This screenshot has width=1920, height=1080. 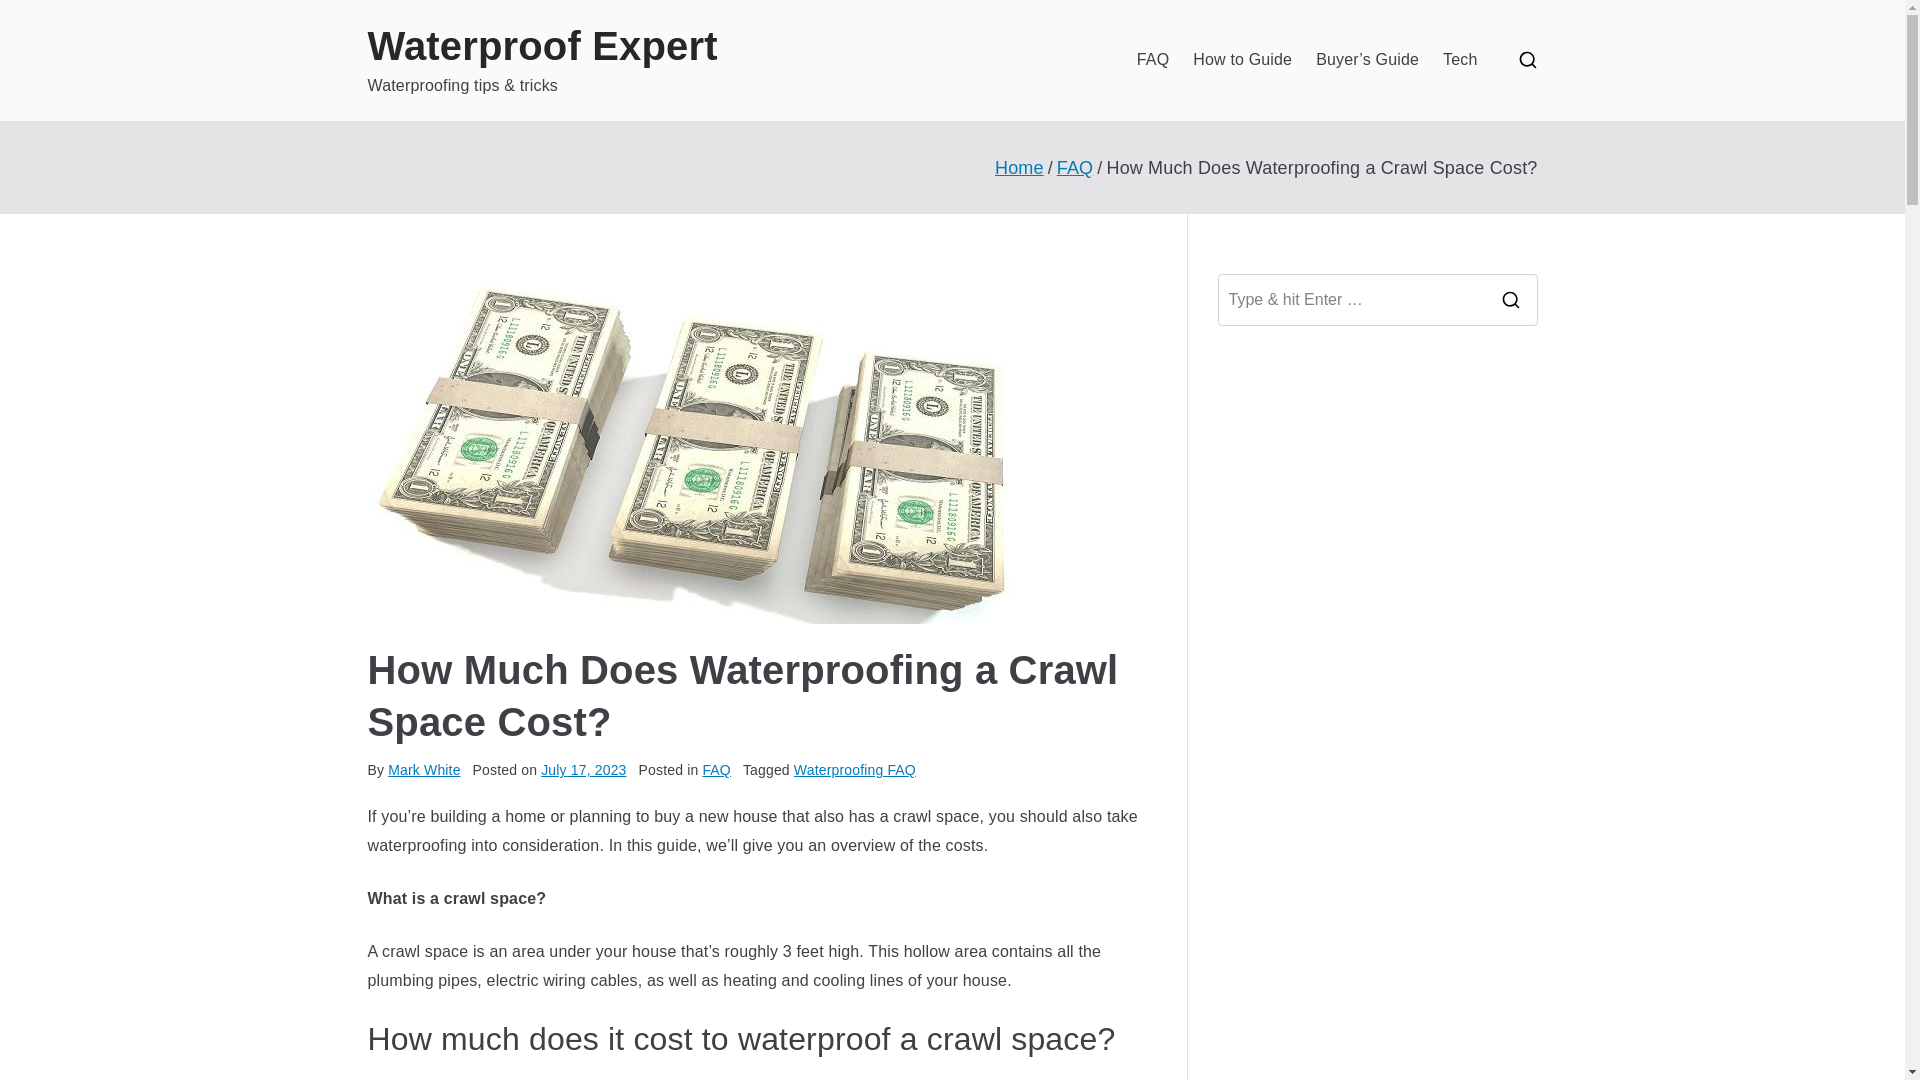 I want to click on Mark White, so click(x=424, y=770).